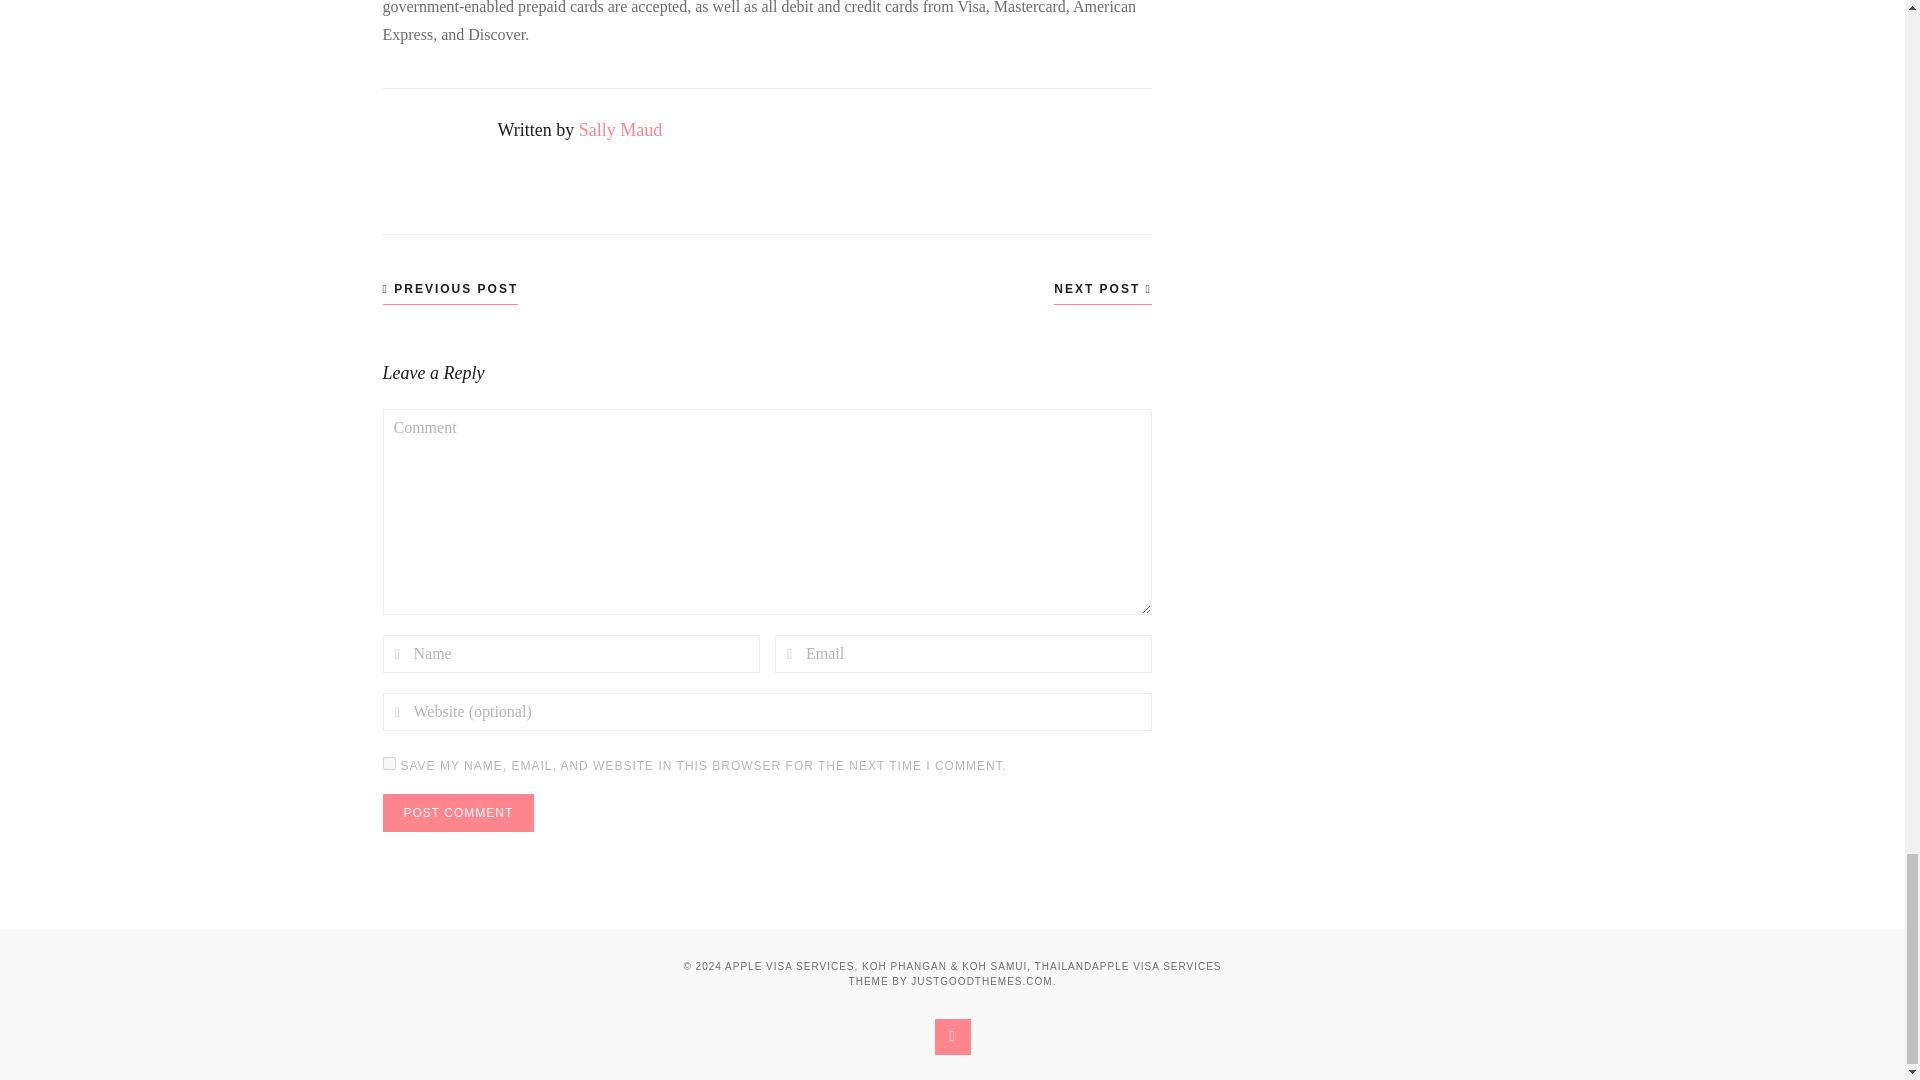 The height and width of the screenshot is (1080, 1920). I want to click on yes, so click(388, 764).